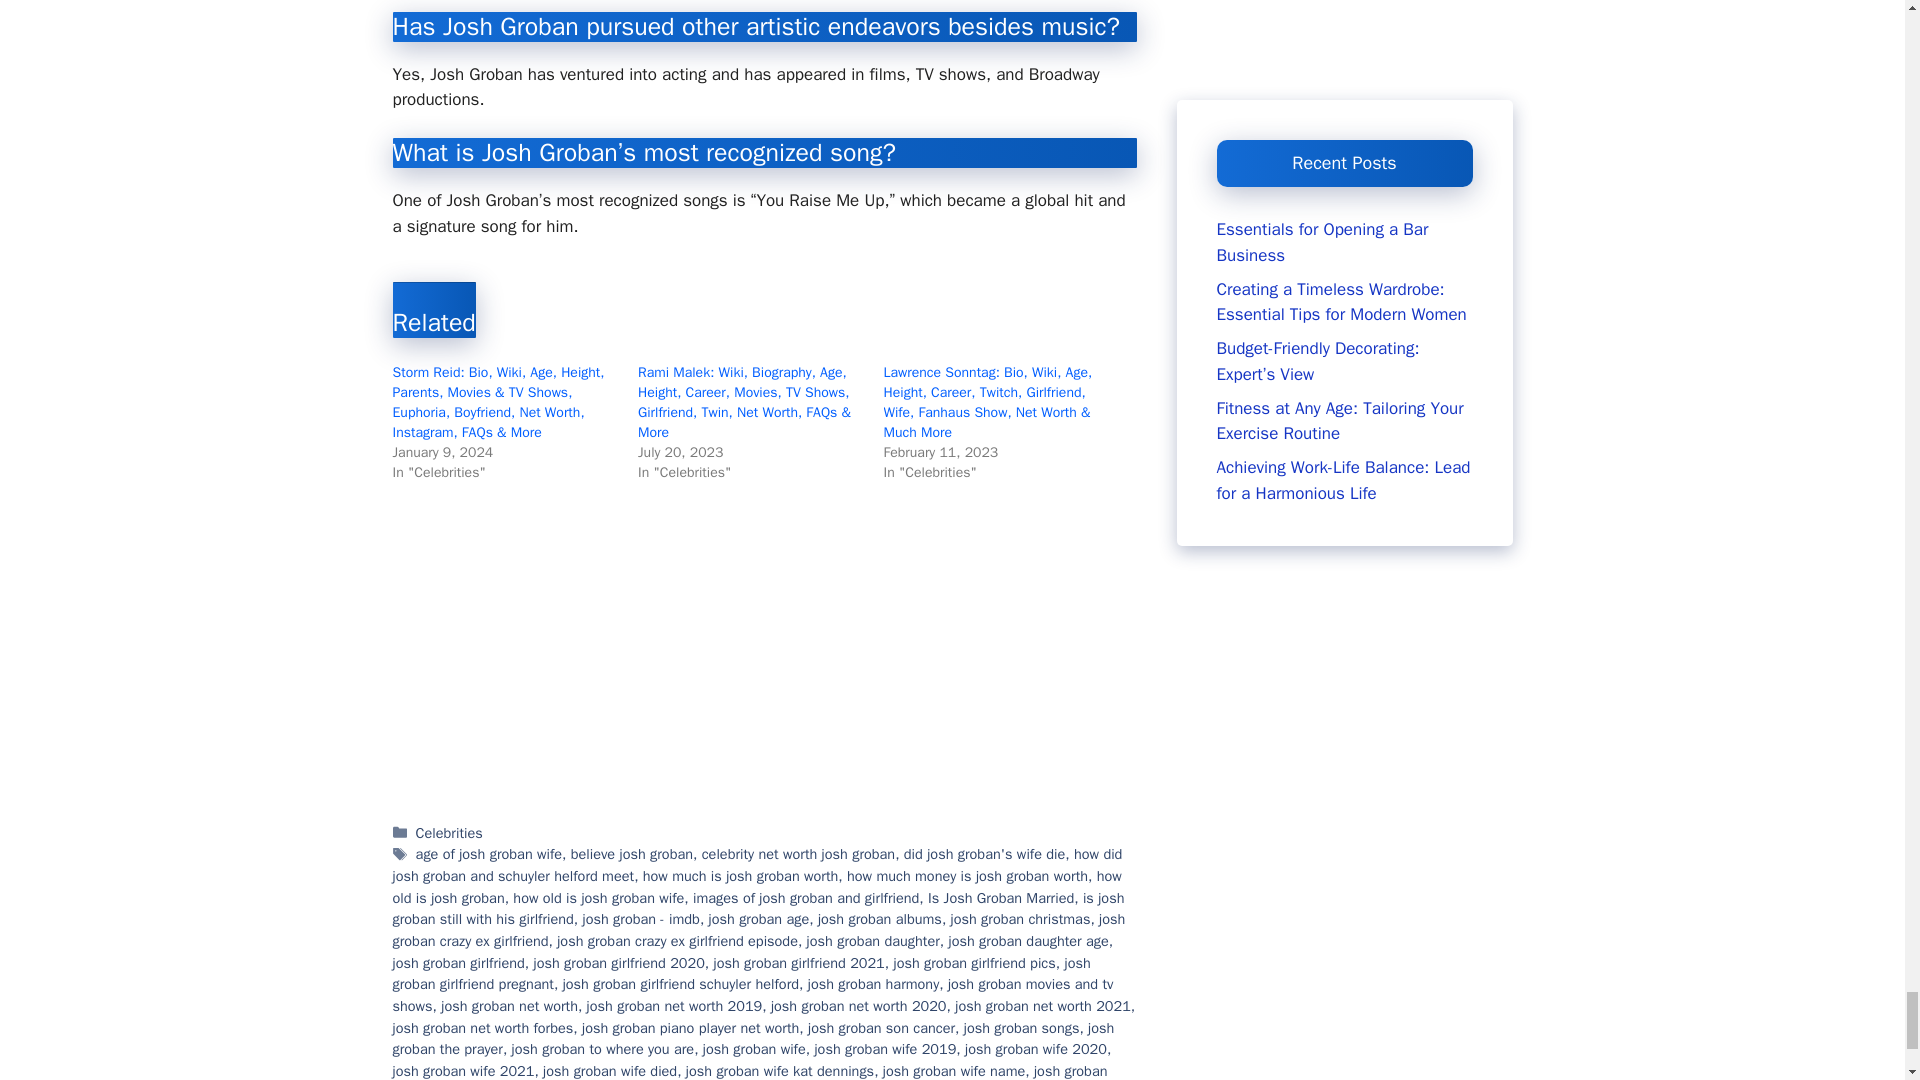 This screenshot has width=1920, height=1080. Describe the element at coordinates (984, 853) in the screenshot. I see `did josh groban's wife die` at that location.